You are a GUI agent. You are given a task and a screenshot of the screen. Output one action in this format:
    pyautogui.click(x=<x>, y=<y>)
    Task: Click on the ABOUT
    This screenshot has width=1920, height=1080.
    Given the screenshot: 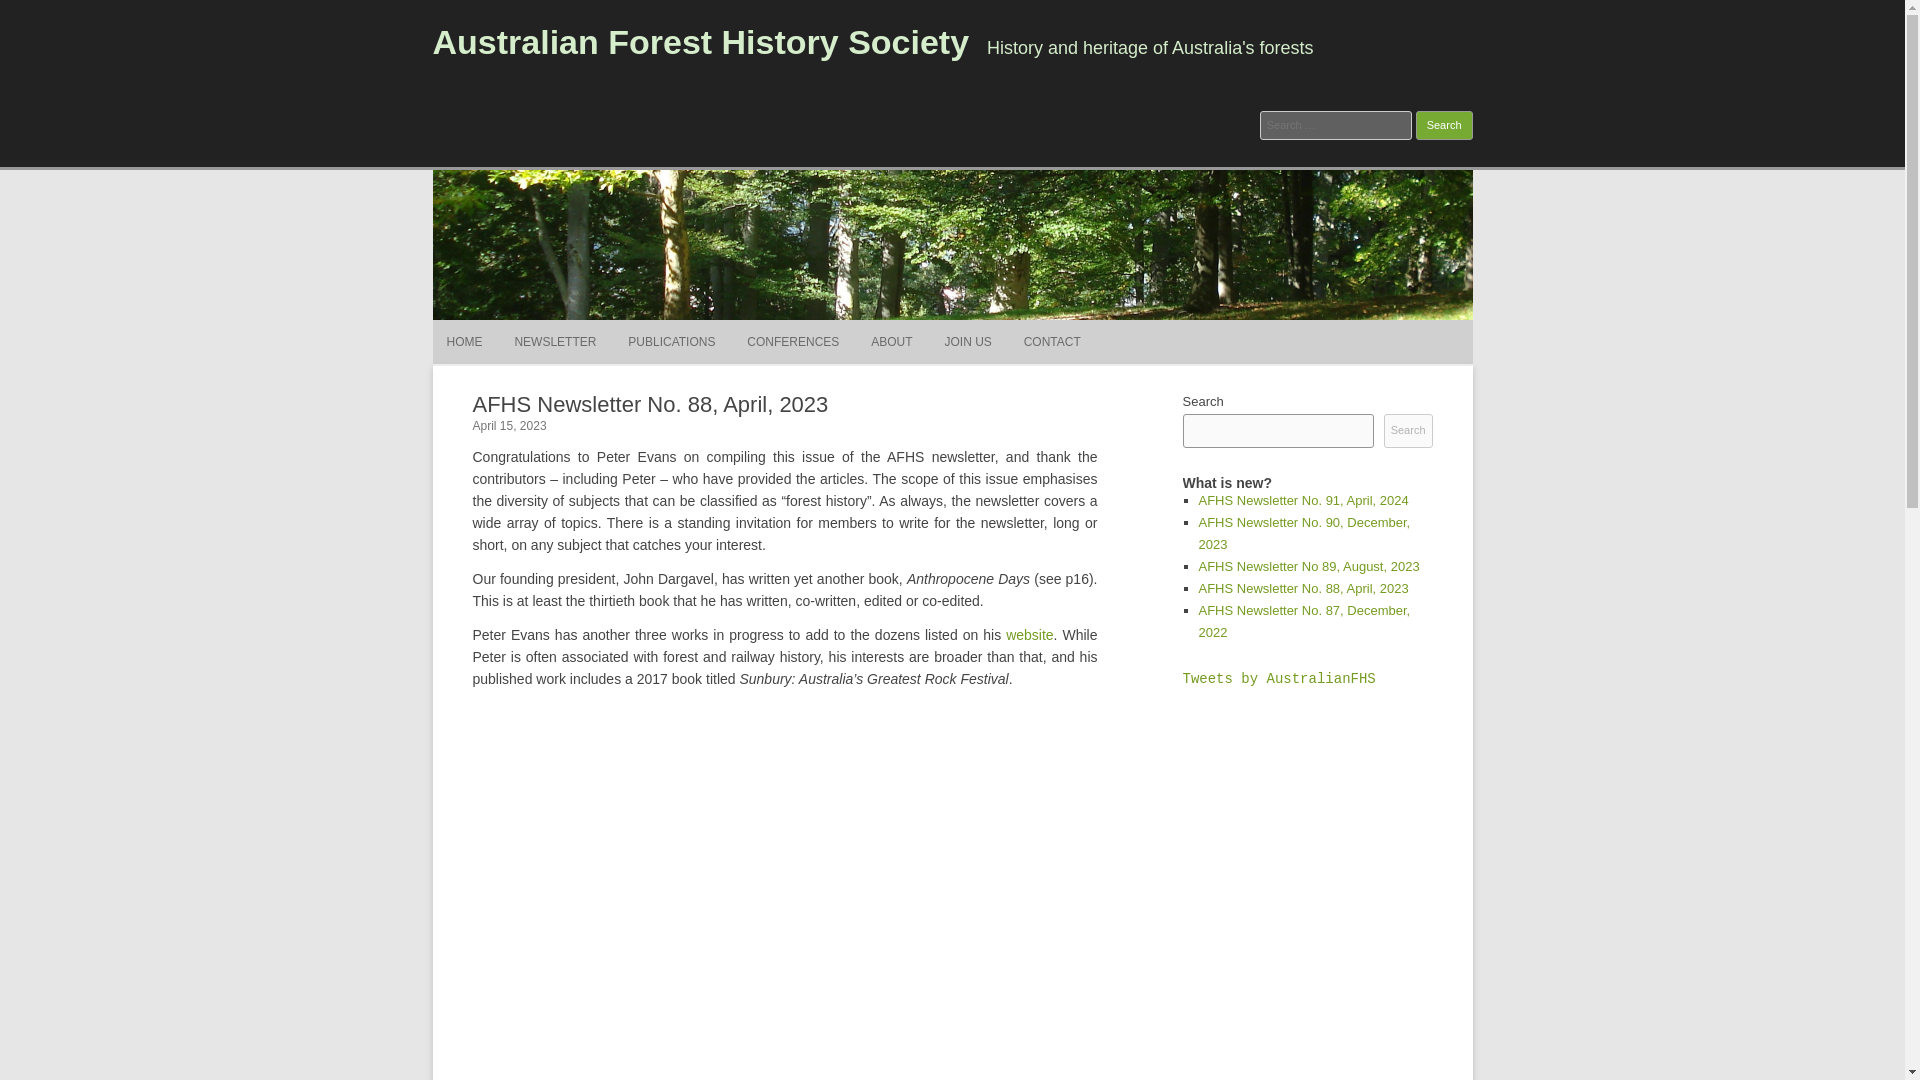 What is the action you would take?
    pyautogui.click(x=892, y=341)
    